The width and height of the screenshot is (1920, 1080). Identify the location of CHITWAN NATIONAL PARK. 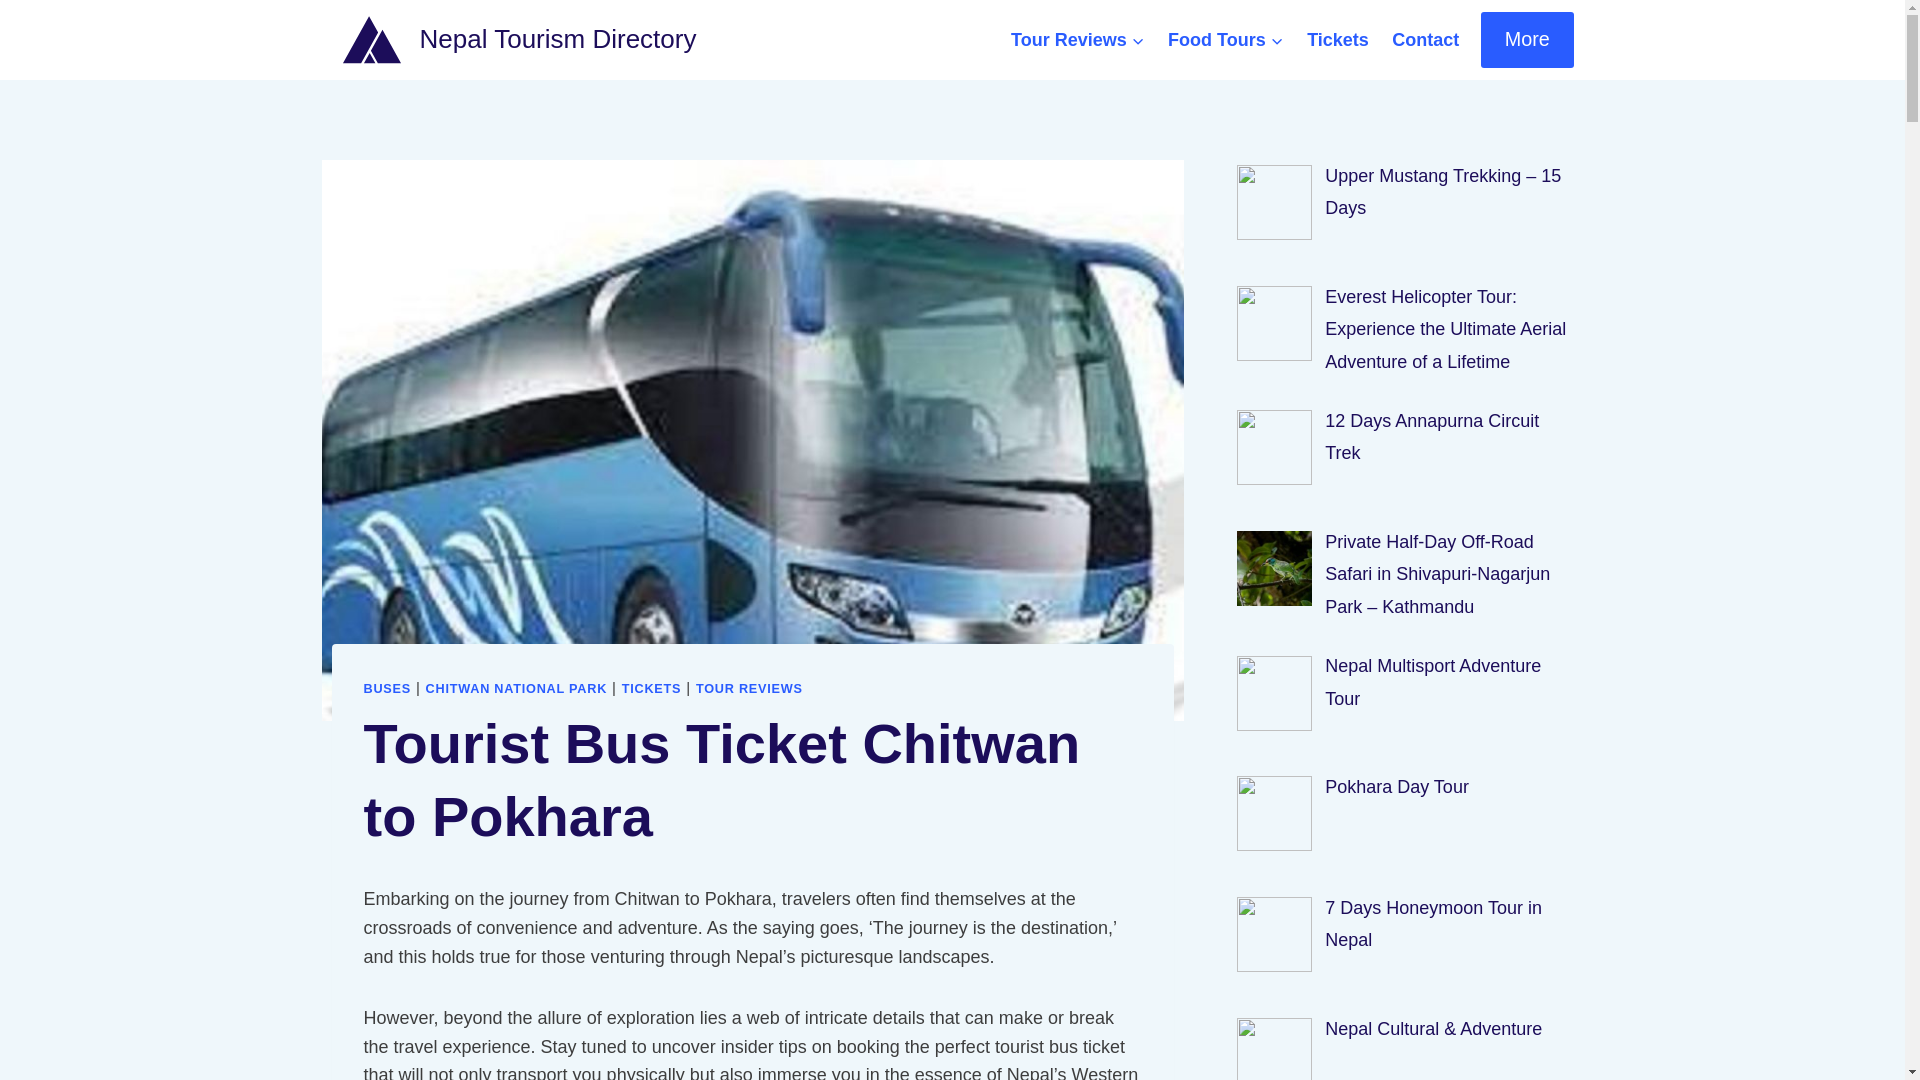
(517, 688).